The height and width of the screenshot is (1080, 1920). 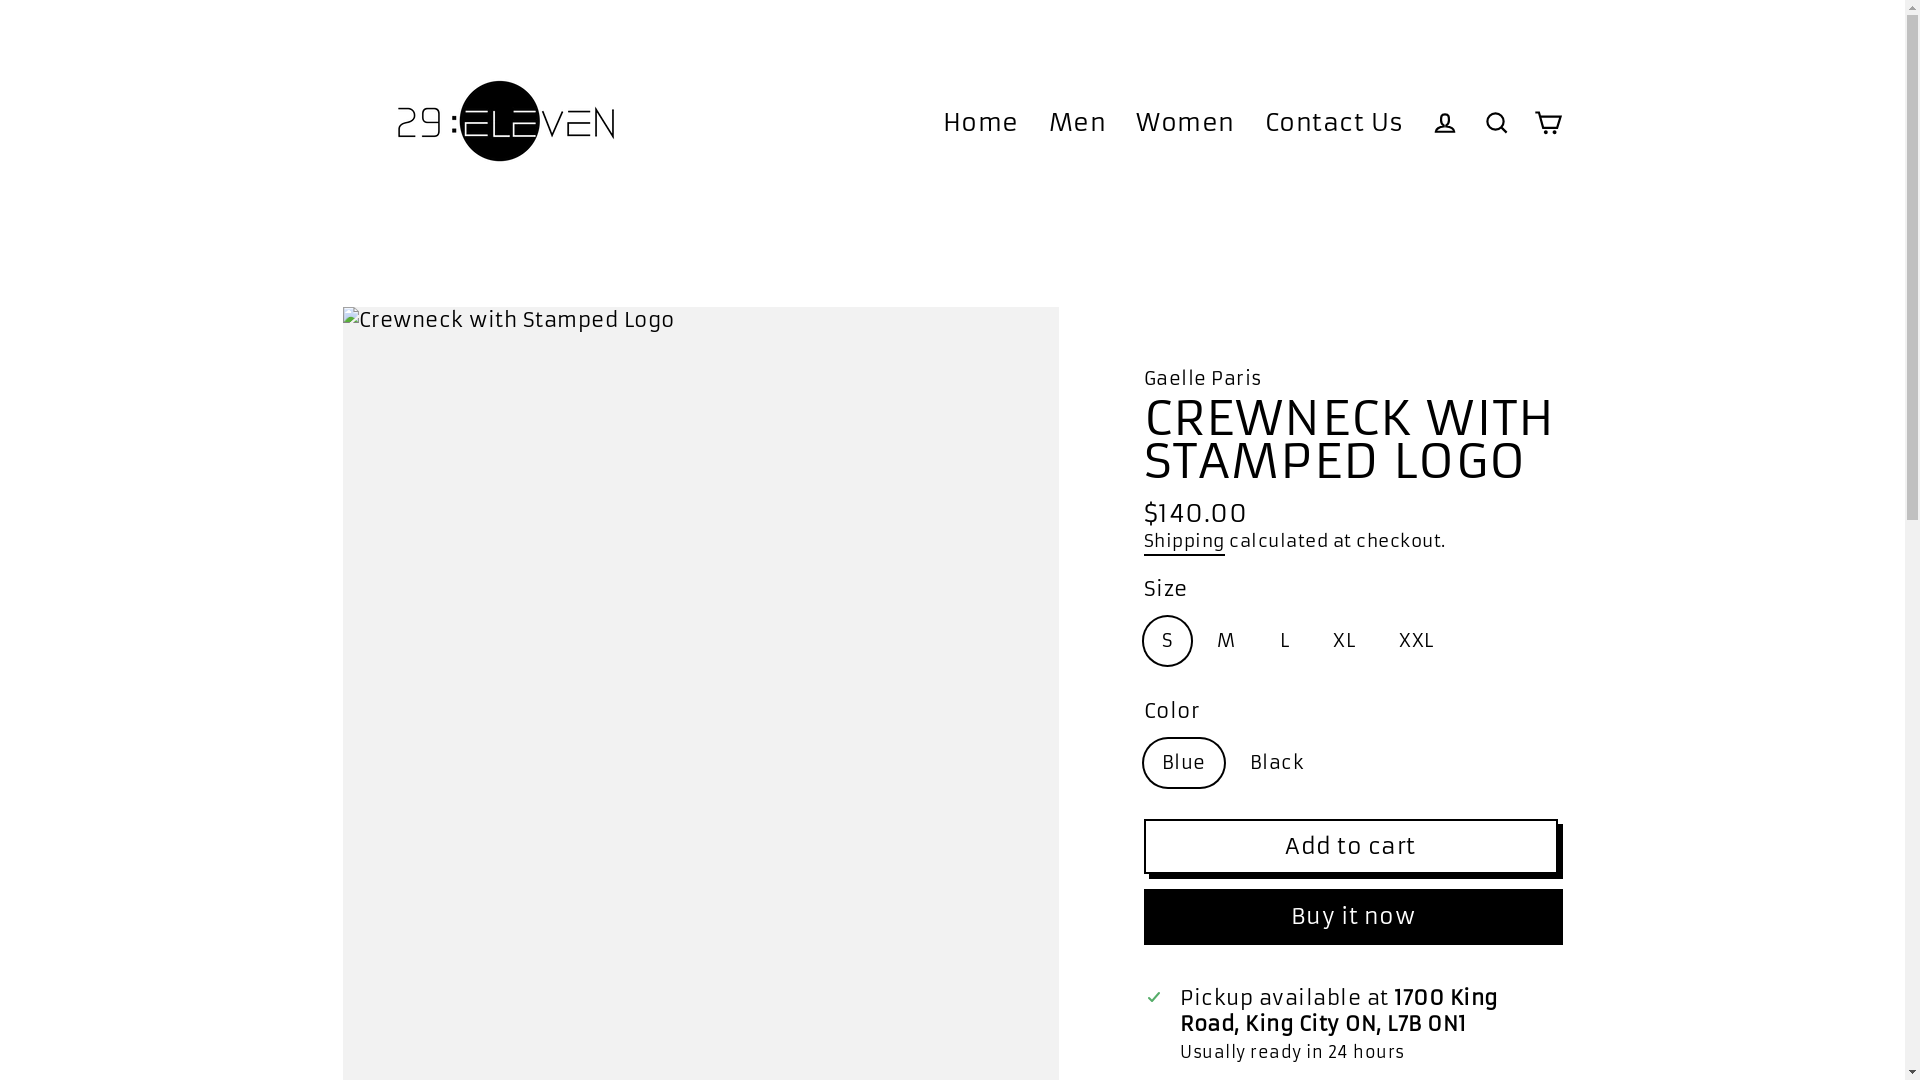 What do you see at coordinates (1186, 124) in the screenshot?
I see `Women` at bounding box center [1186, 124].